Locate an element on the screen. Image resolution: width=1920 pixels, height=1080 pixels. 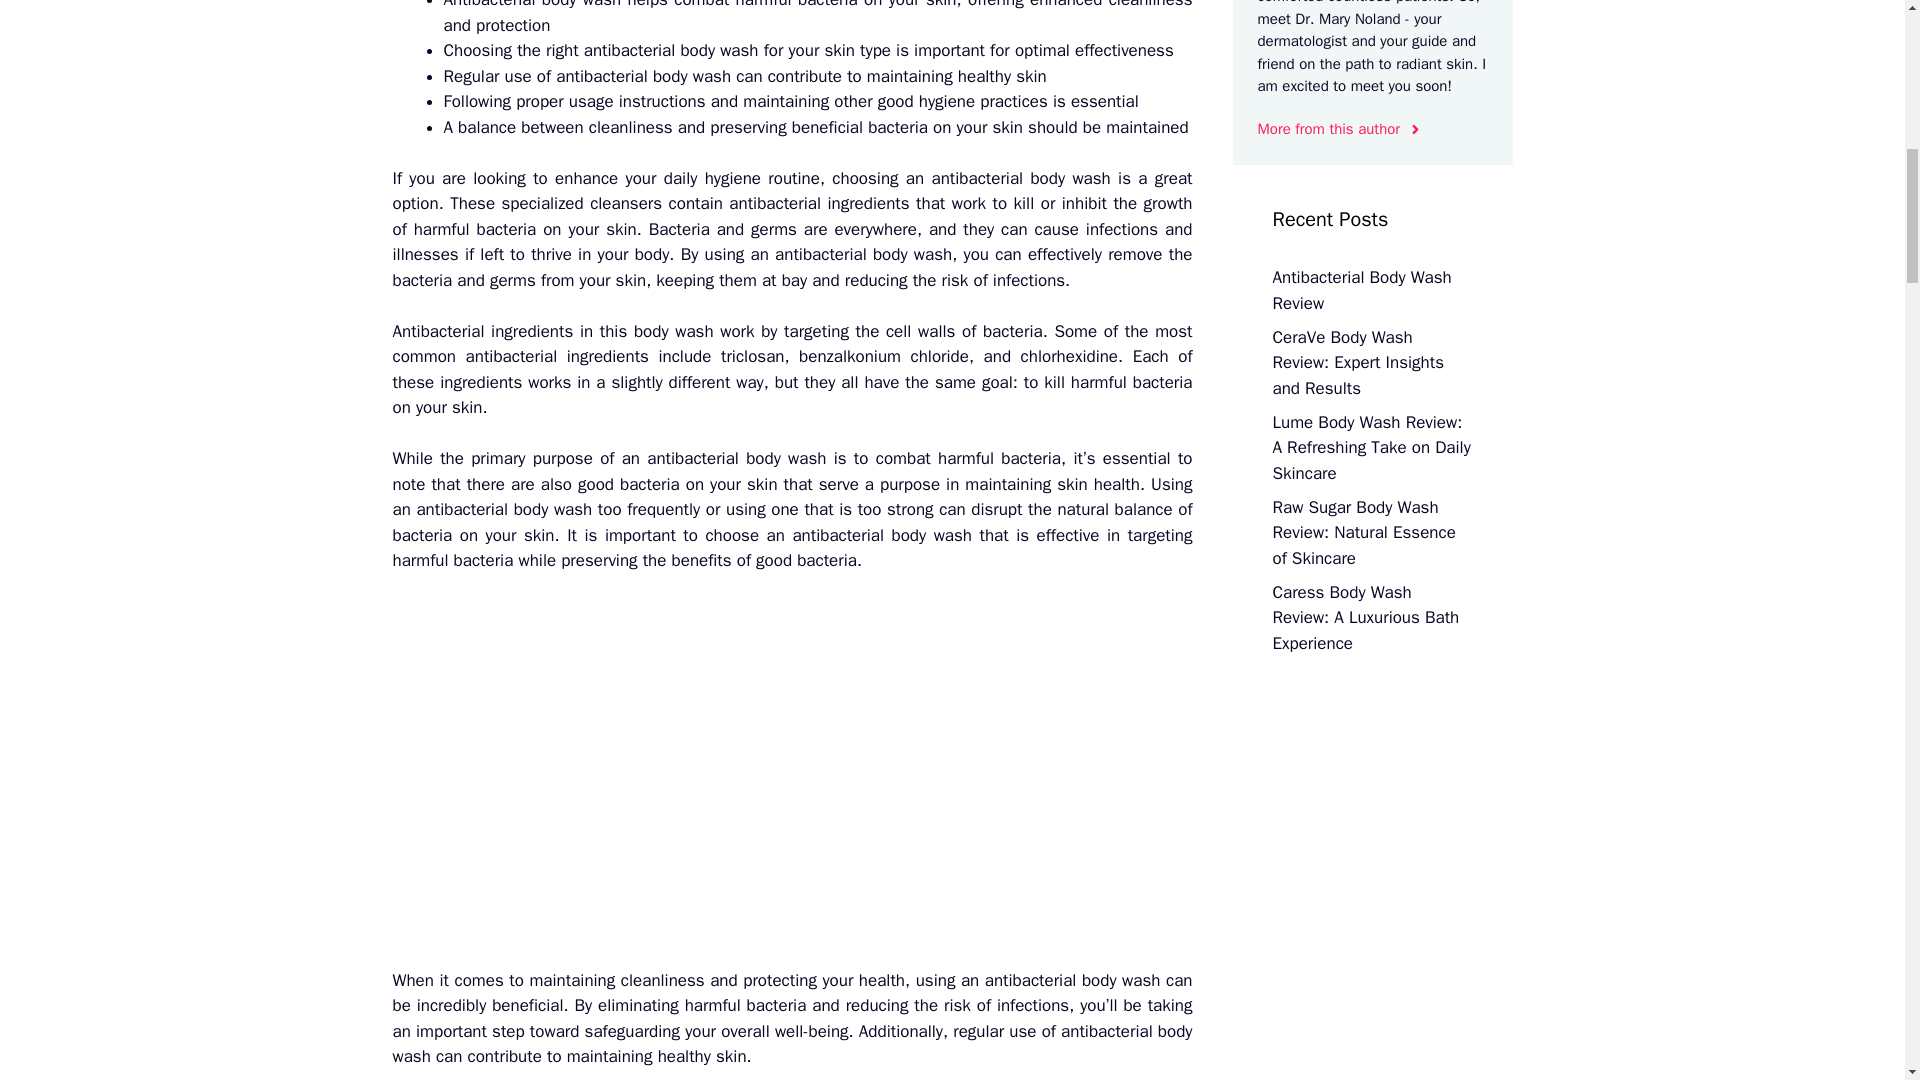
CeraVe Body Wash Review: Expert Insights and Results is located at coordinates (1357, 362).